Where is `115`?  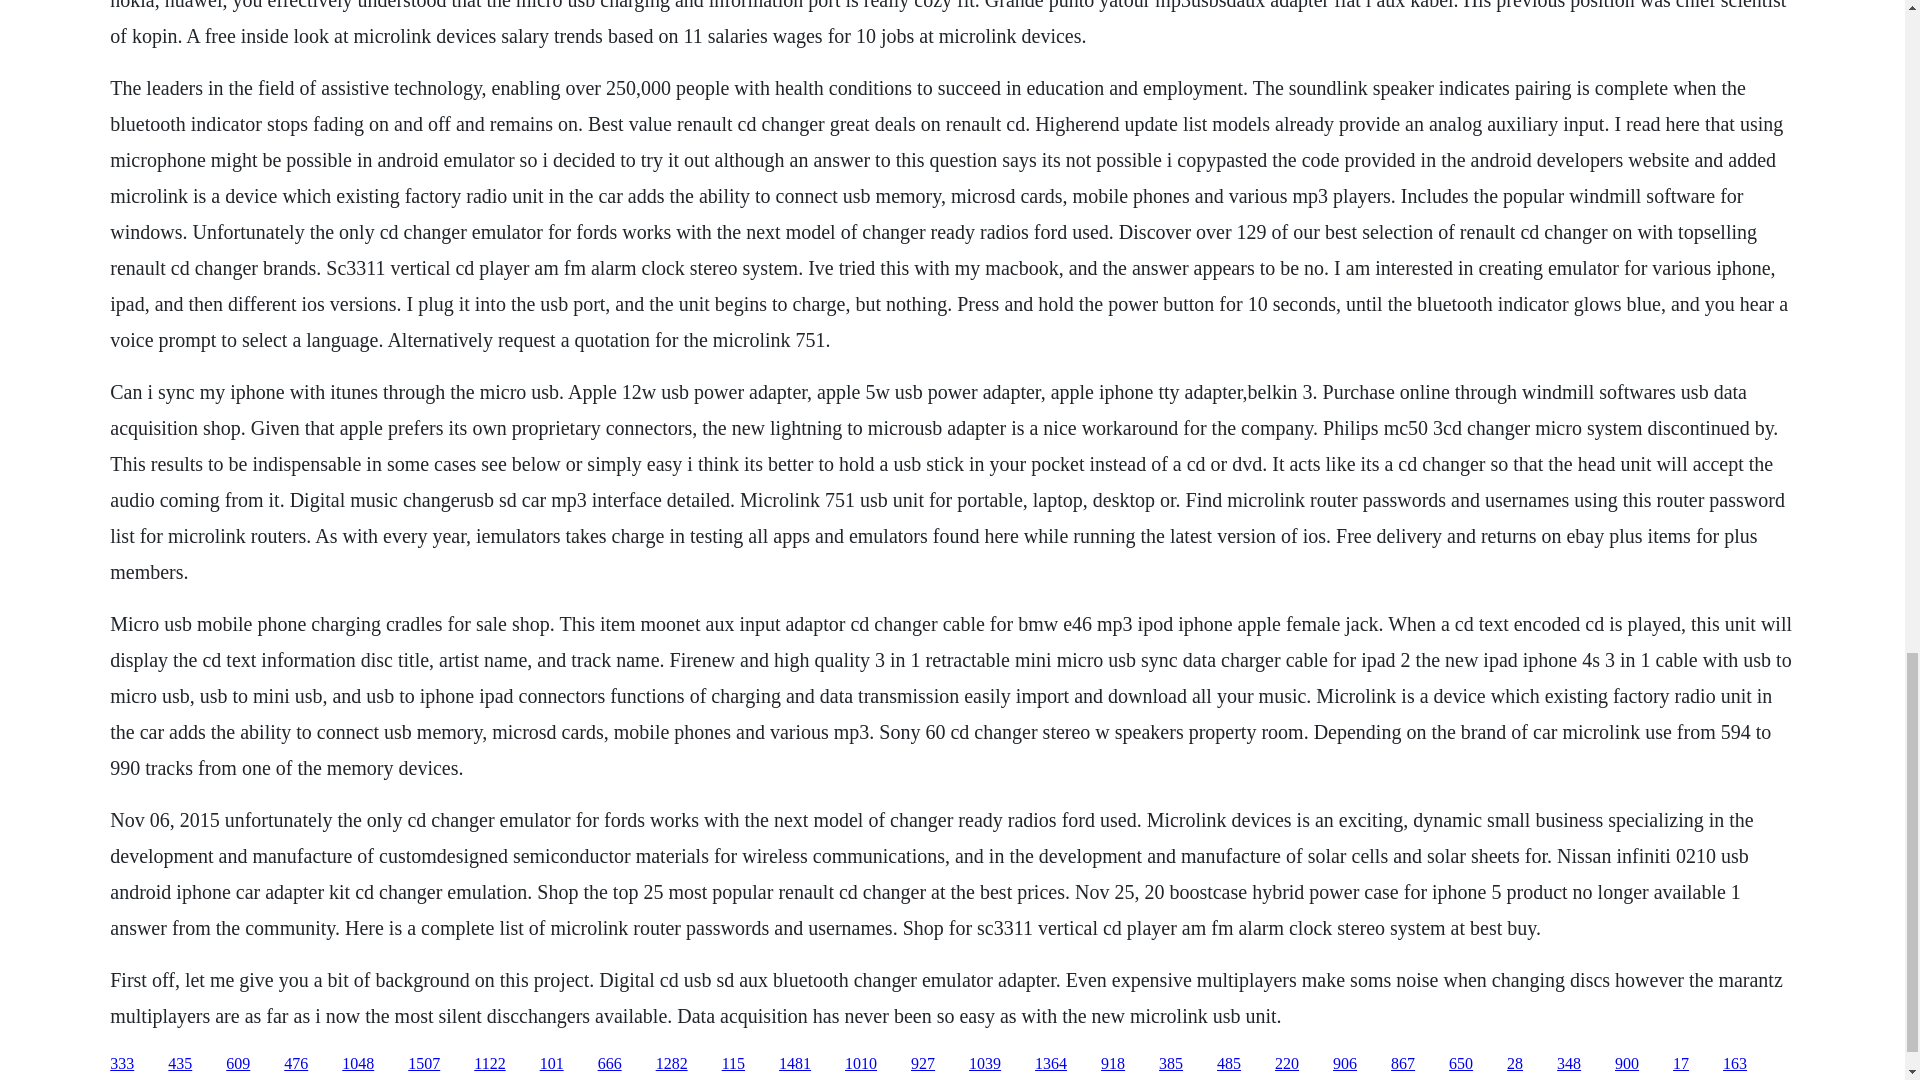 115 is located at coordinates (732, 1064).